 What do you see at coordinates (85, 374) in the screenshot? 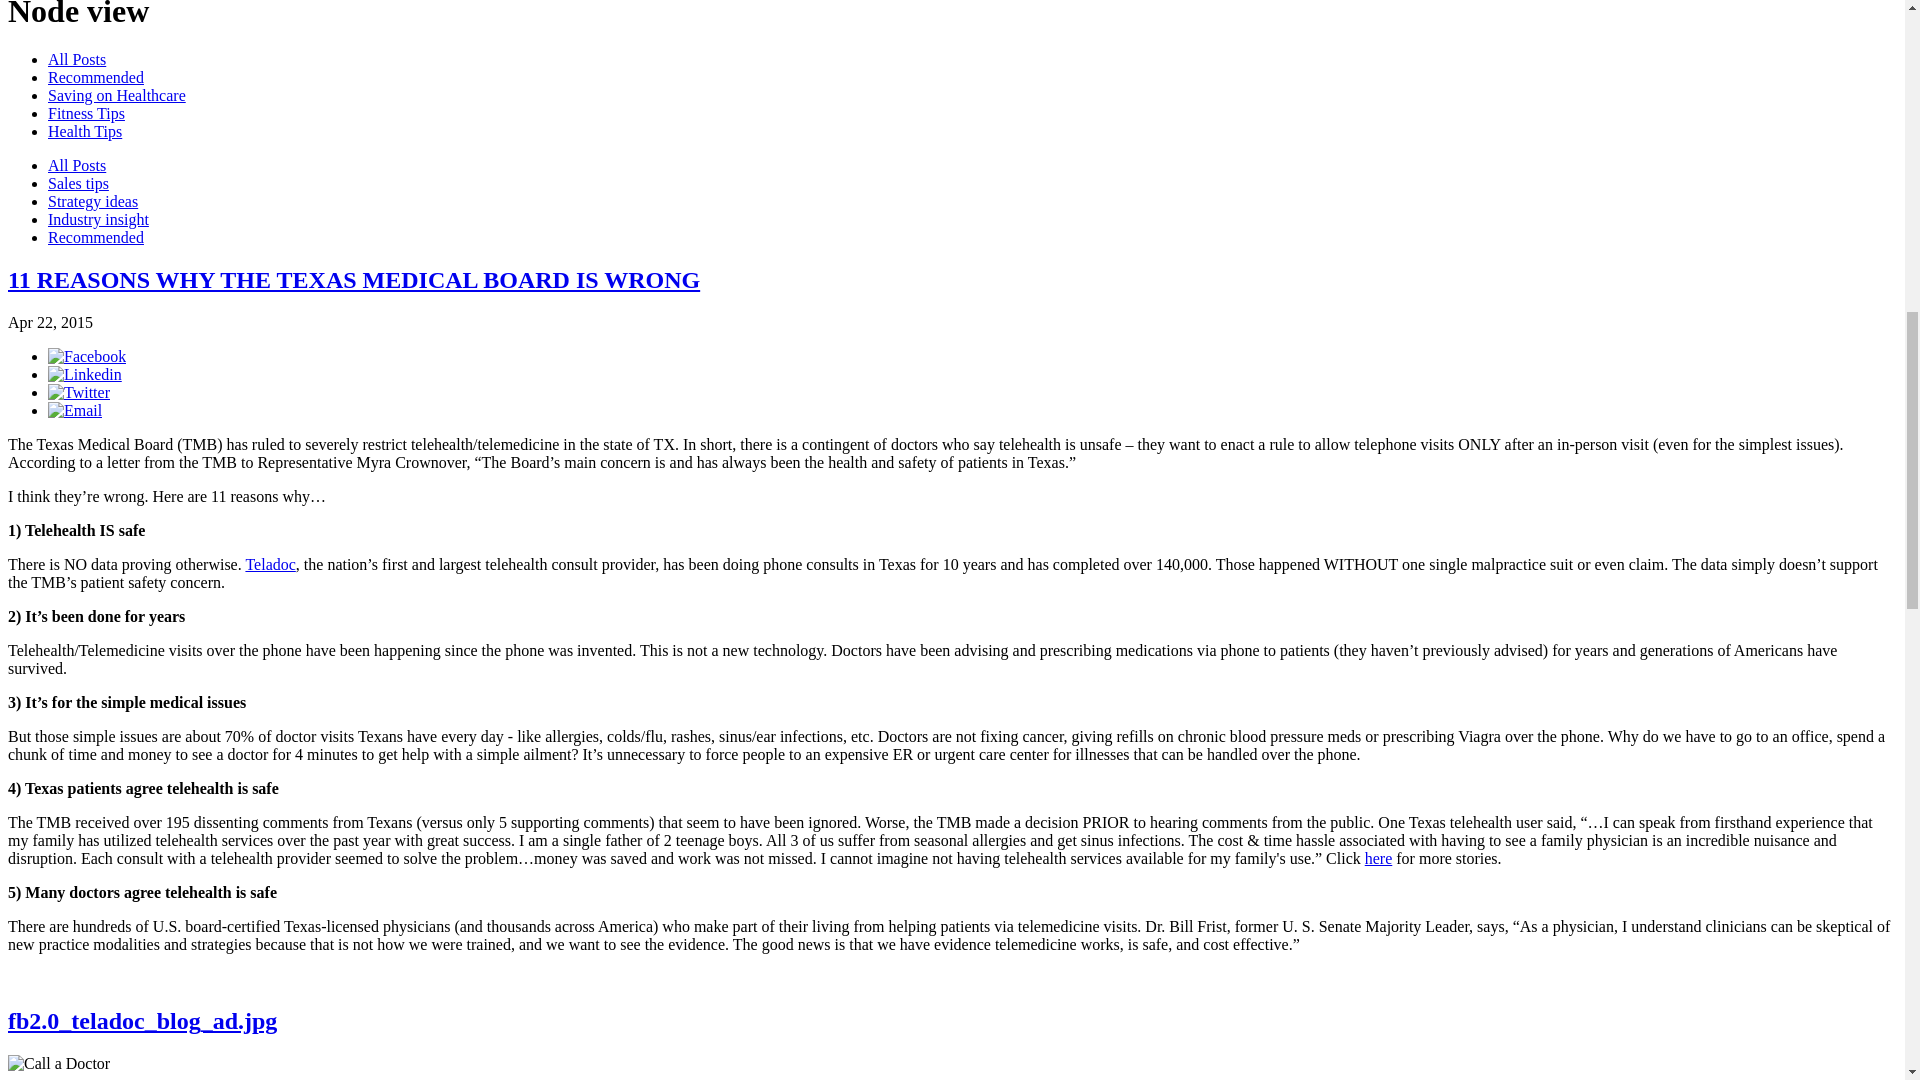
I see `Linkedin` at bounding box center [85, 374].